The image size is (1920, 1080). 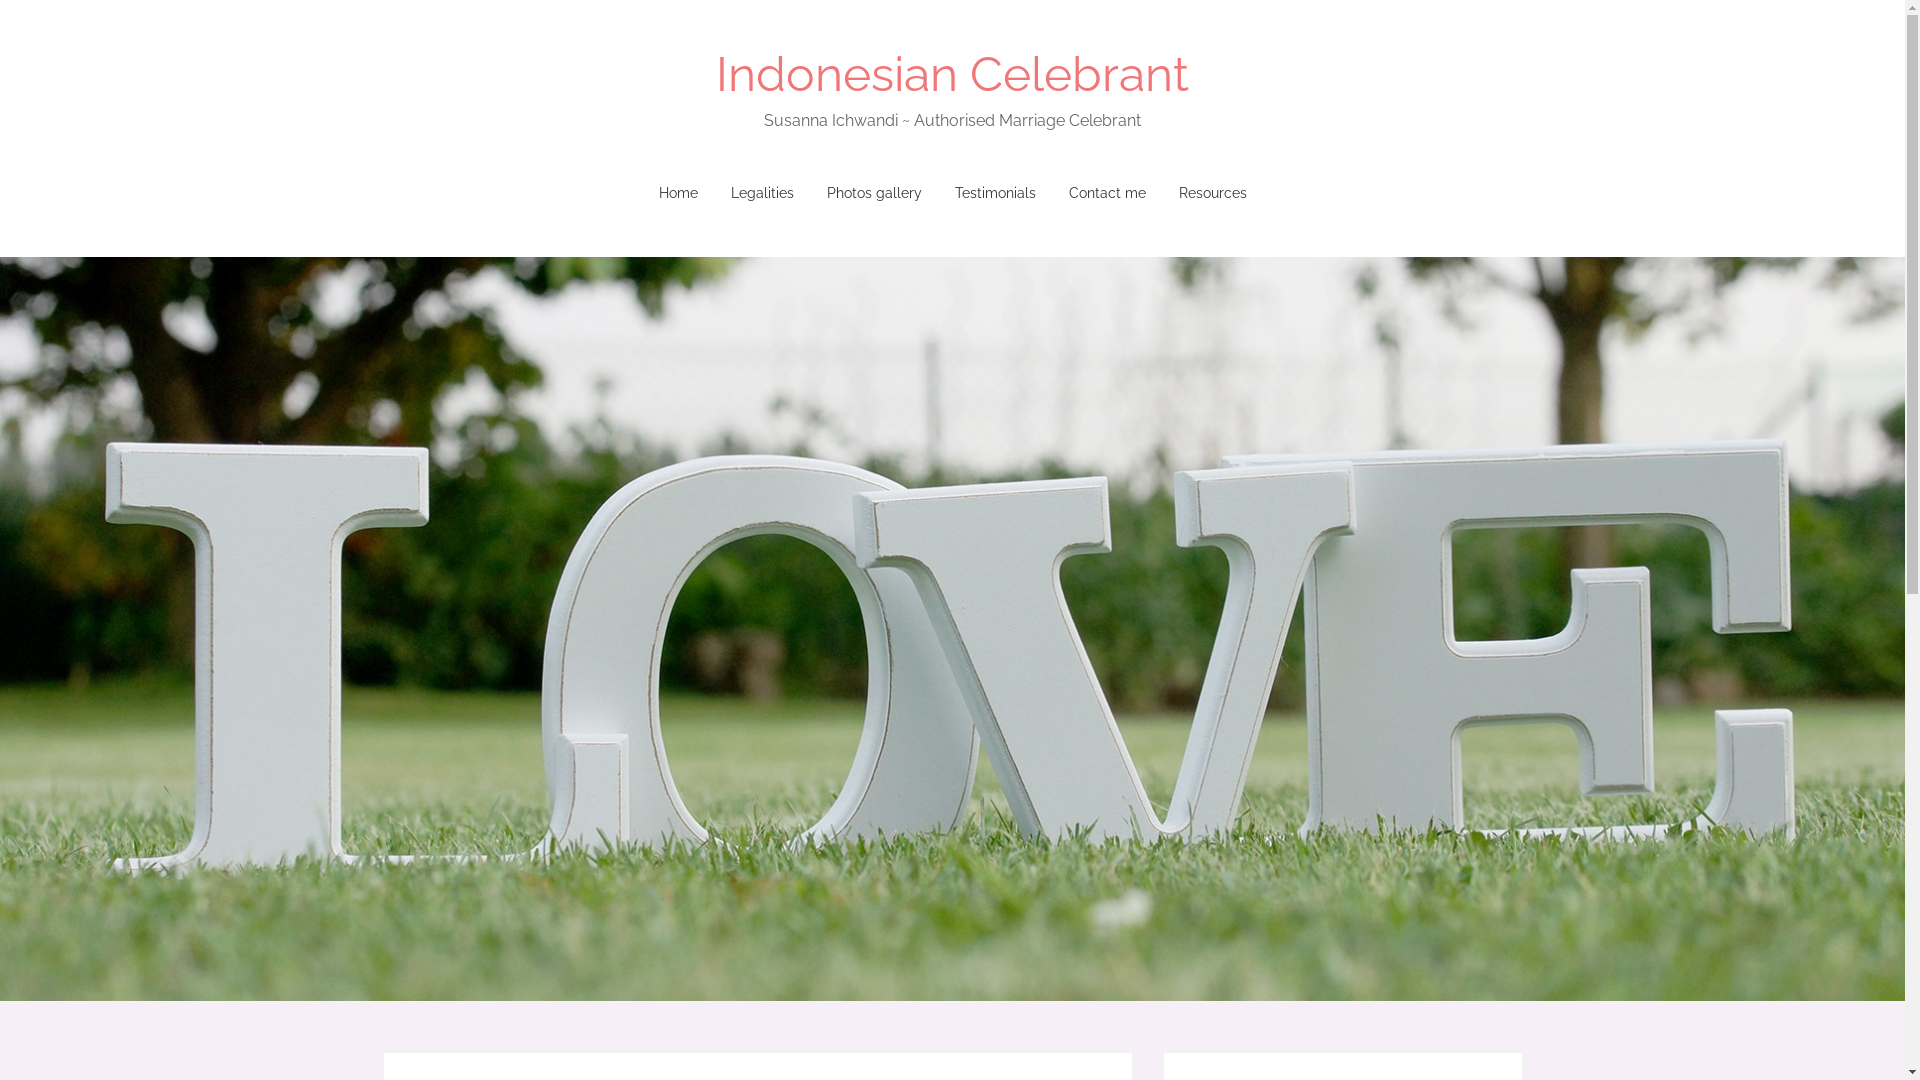 I want to click on Contact me, so click(x=1107, y=193).